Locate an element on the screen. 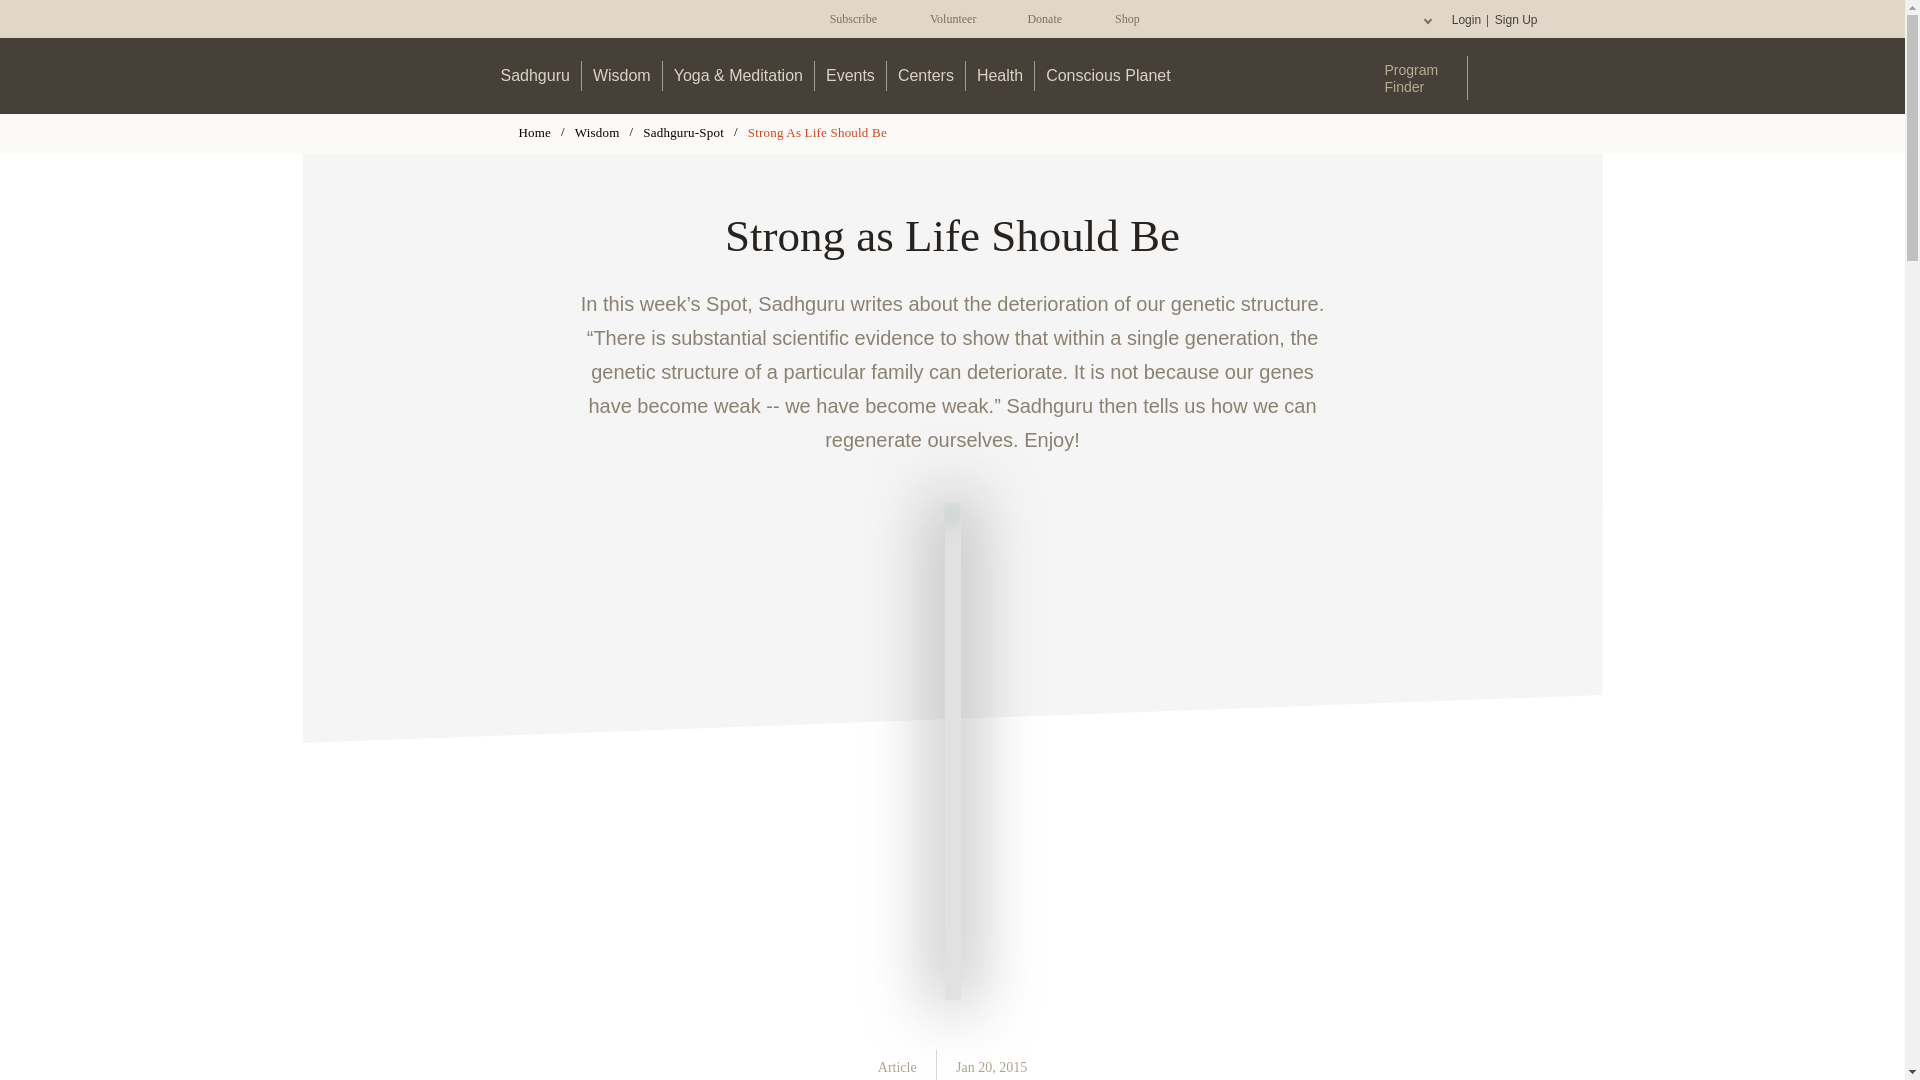 This screenshot has width=1920, height=1080. Wisdom is located at coordinates (622, 75).